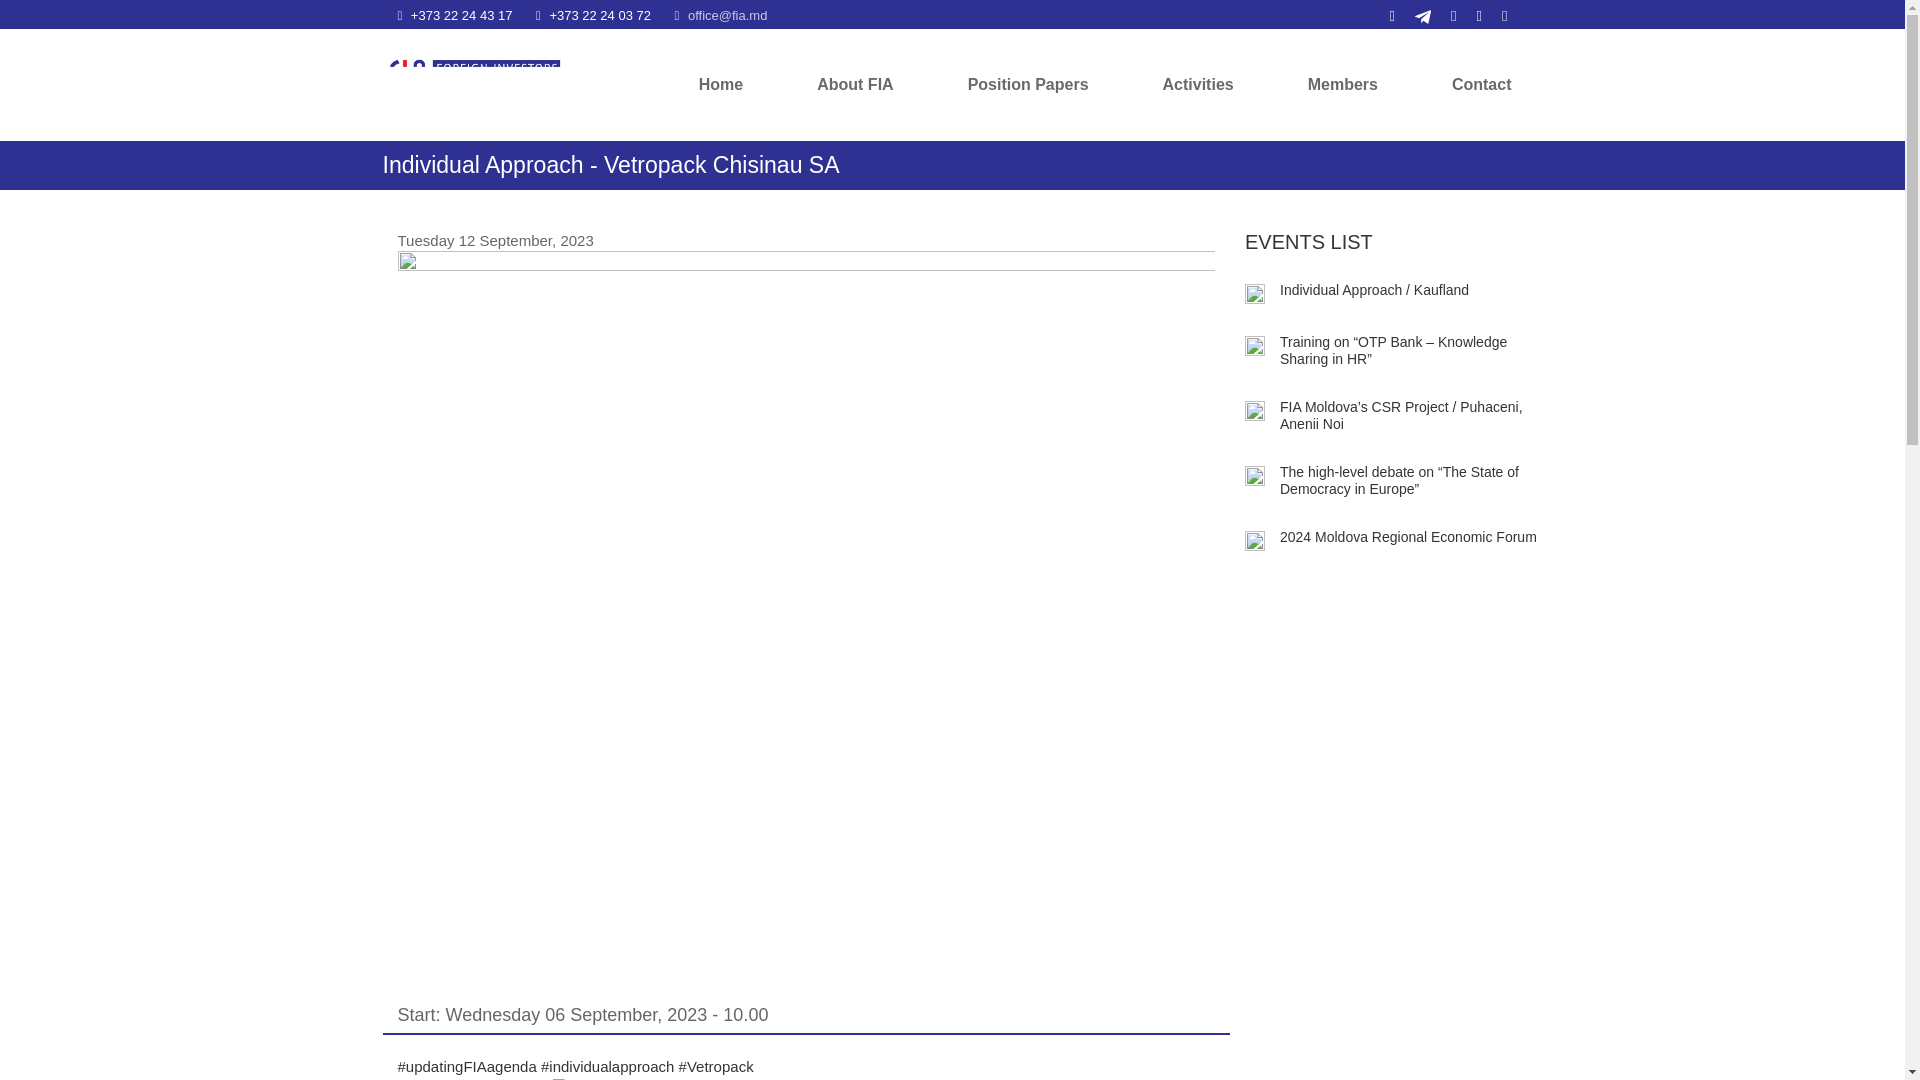 The height and width of the screenshot is (1080, 1920). What do you see at coordinates (1254, 540) in the screenshot?
I see `2024 Moldova Regional Economic Forum` at bounding box center [1254, 540].